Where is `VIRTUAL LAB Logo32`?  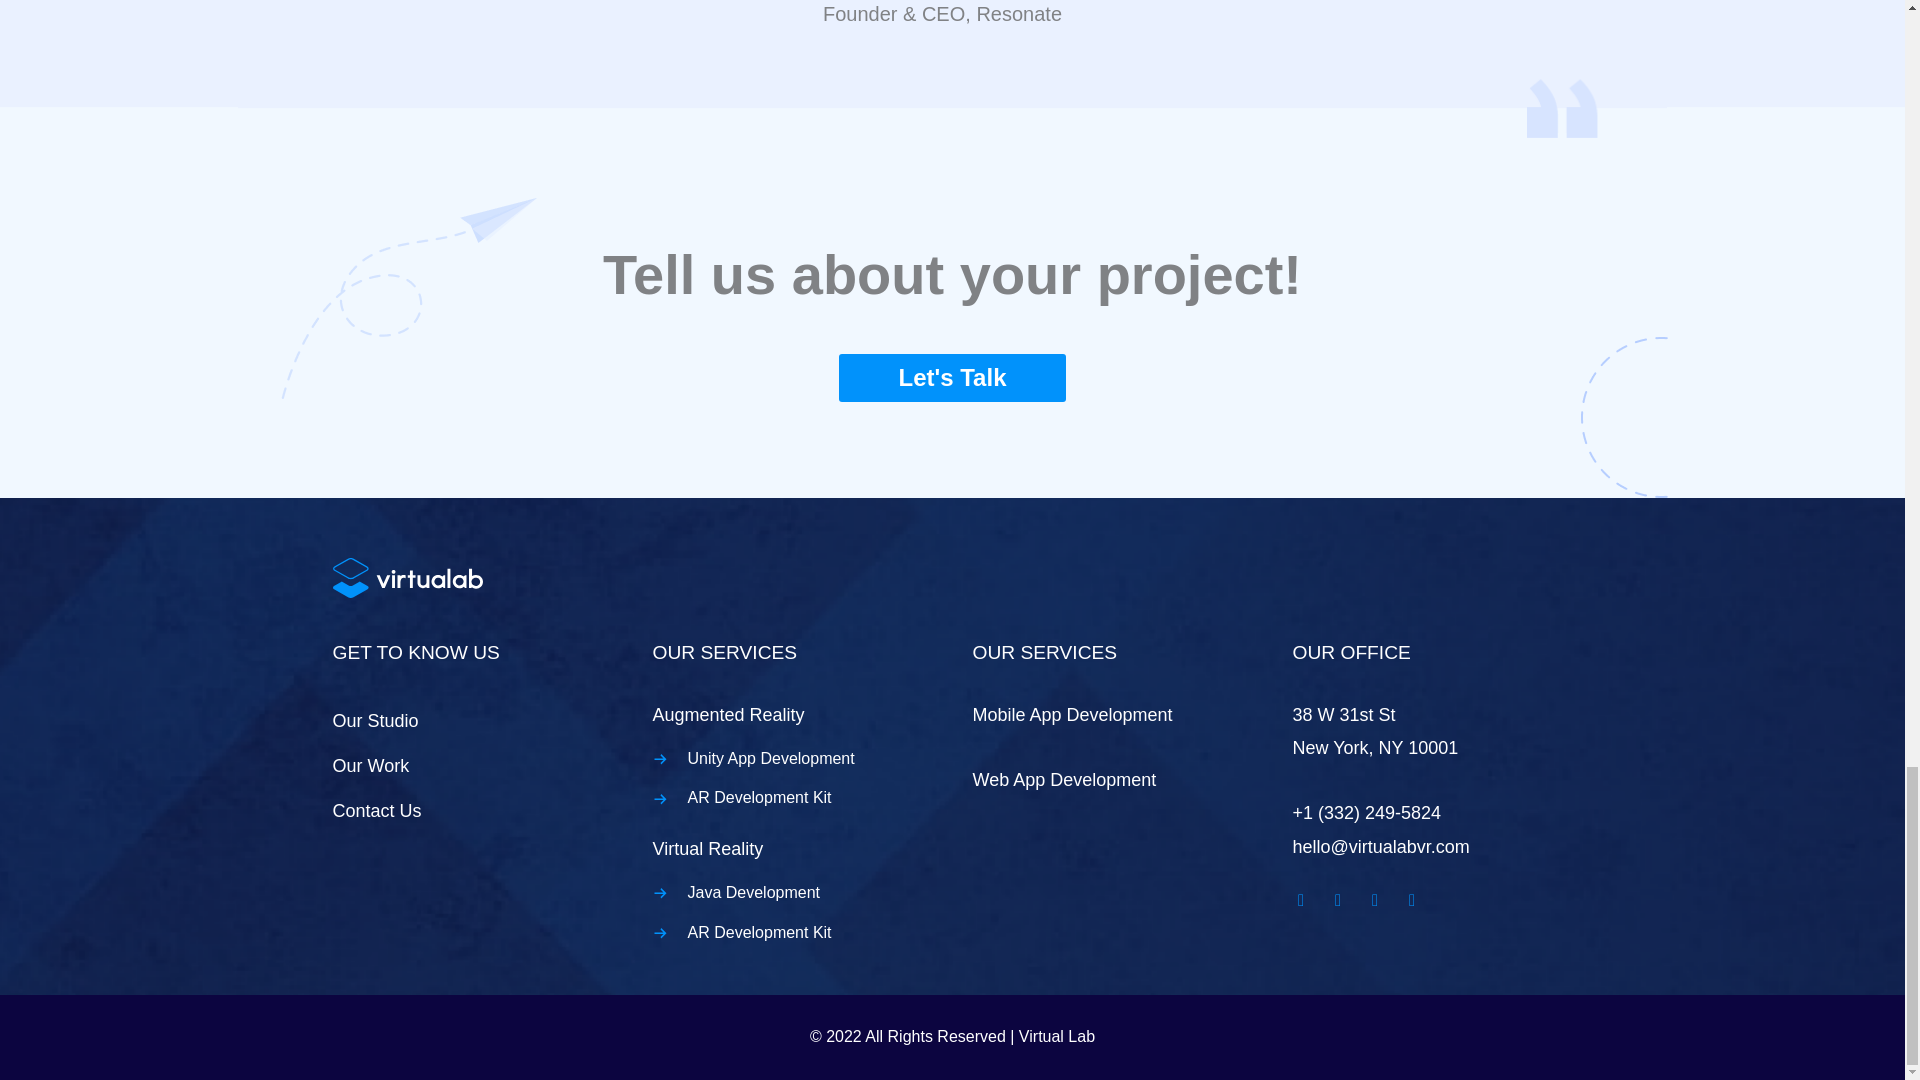
VIRTUAL LAB Logo32 is located at coordinates (406, 578).